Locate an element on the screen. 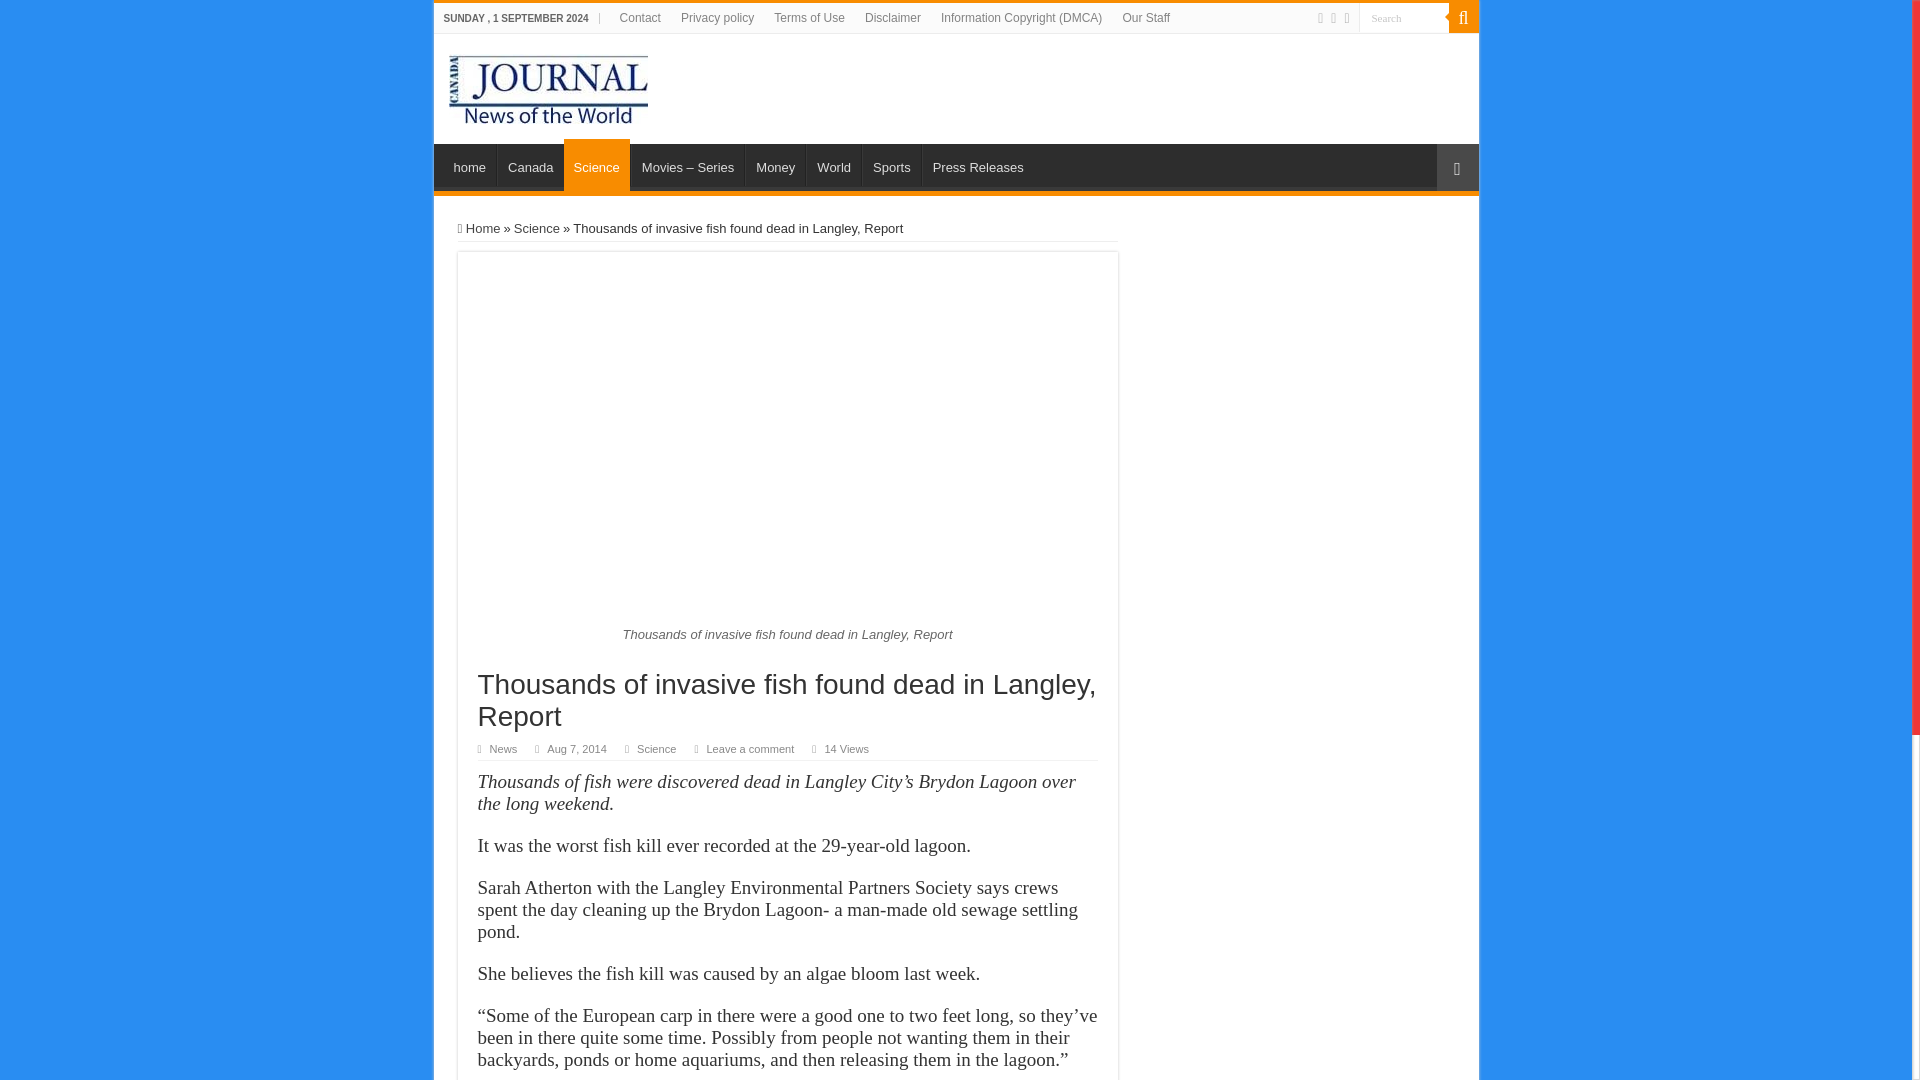 This screenshot has width=1920, height=1080. Press Releases is located at coordinates (978, 164).